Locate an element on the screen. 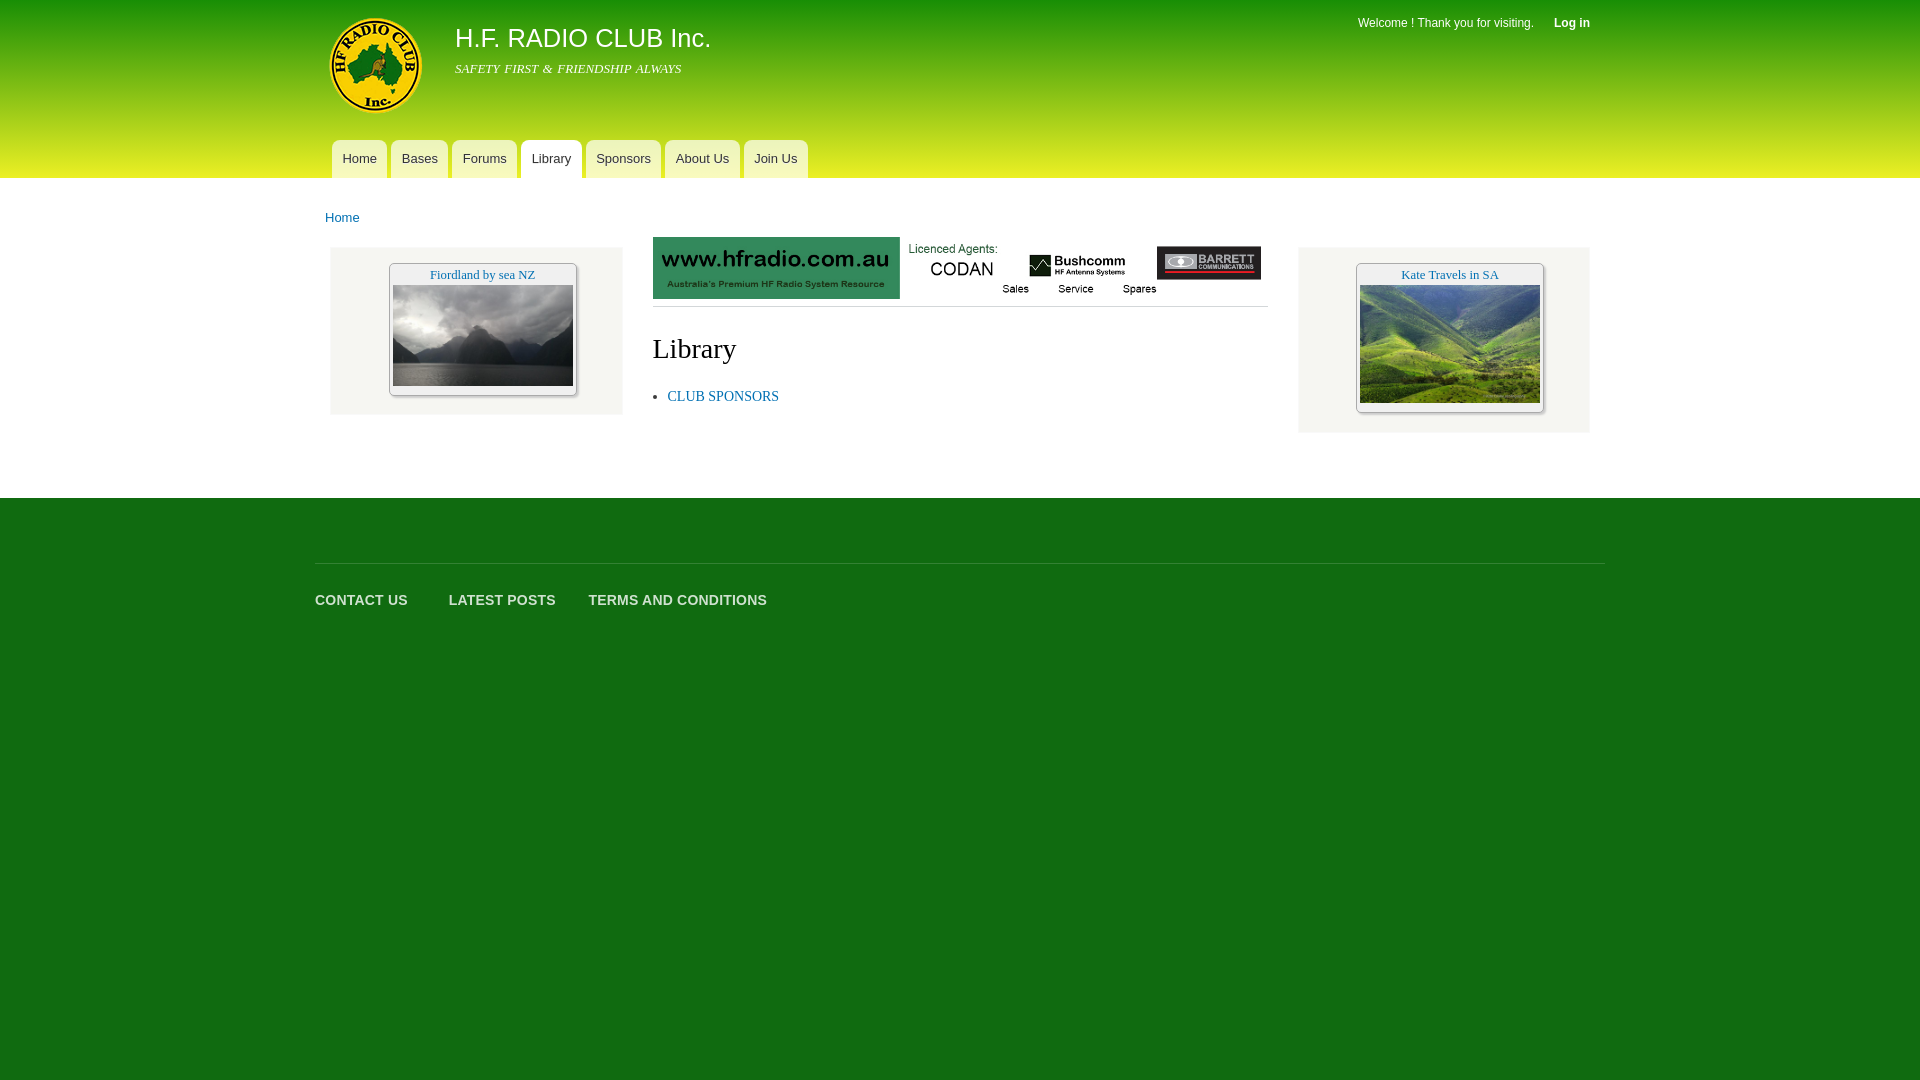 The image size is (1920, 1080). LATEST POSTS is located at coordinates (502, 600).